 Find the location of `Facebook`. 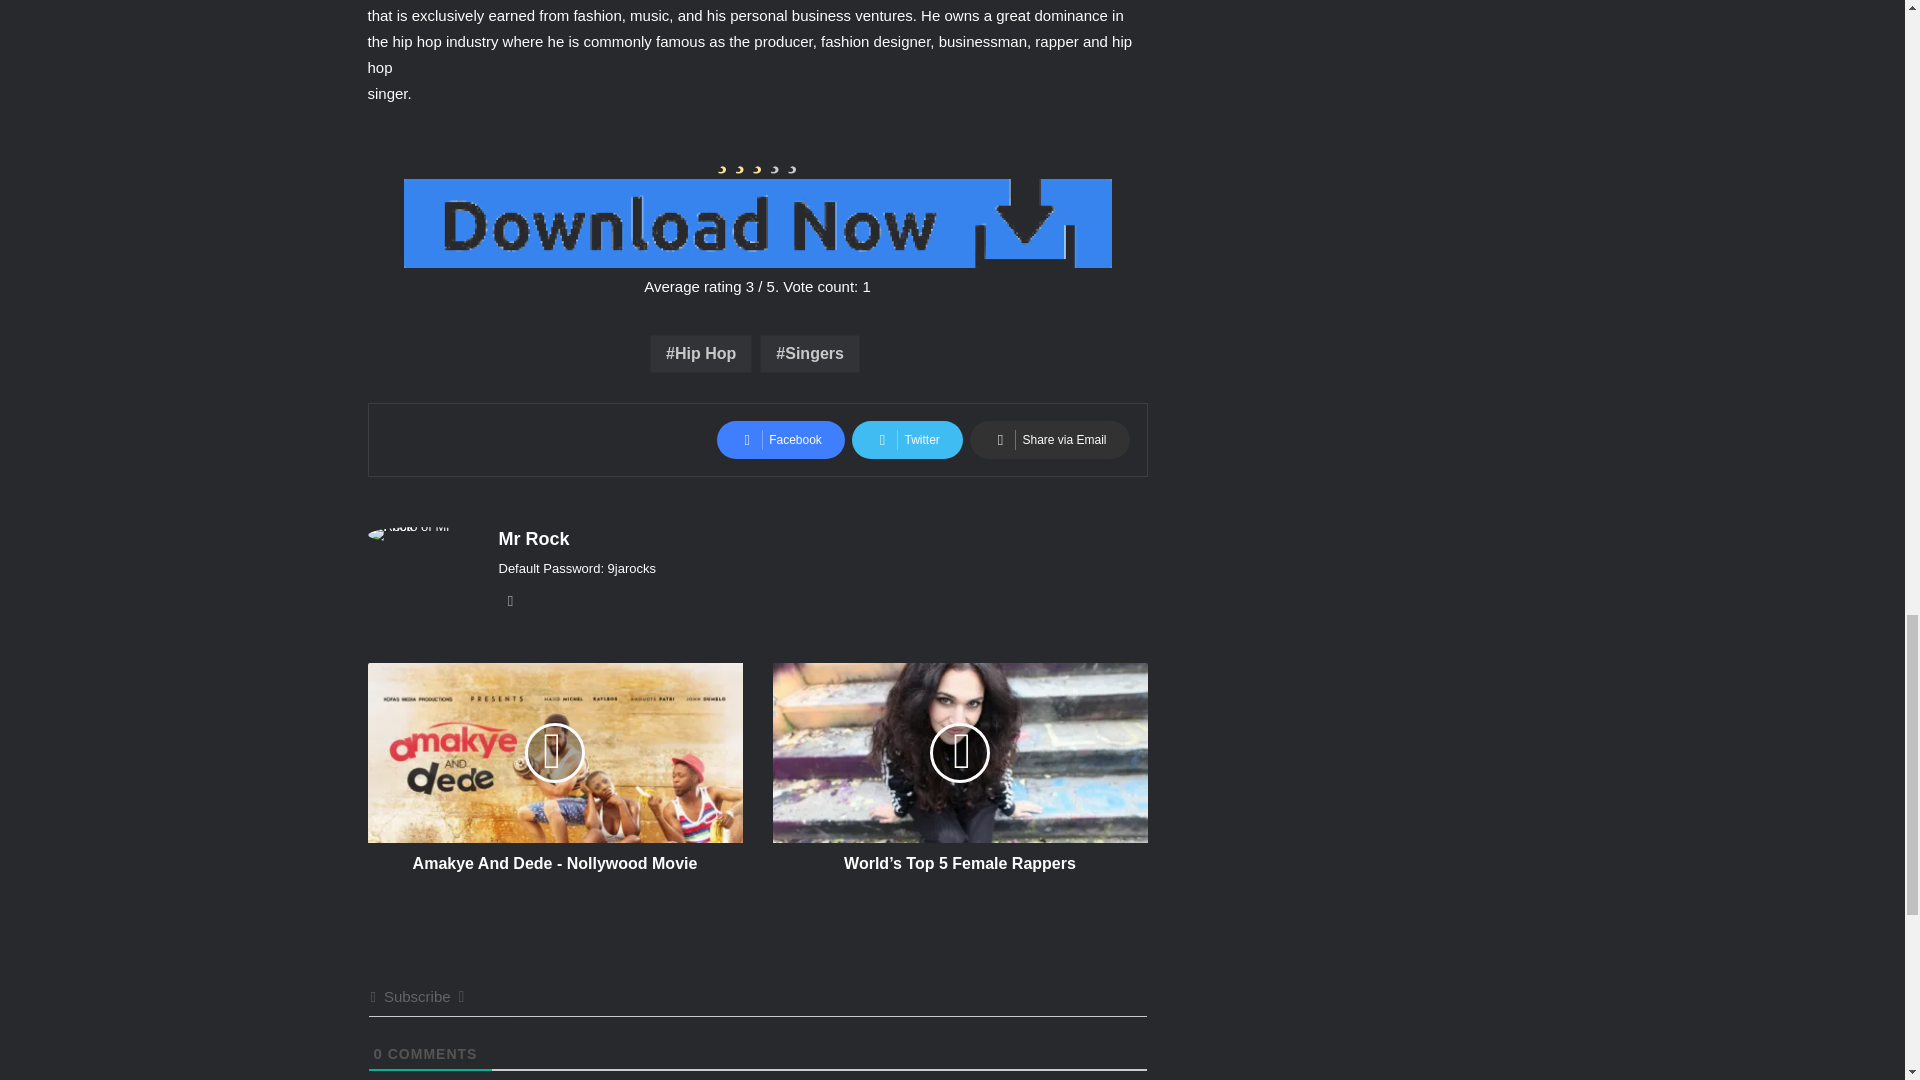

Facebook is located at coordinates (780, 440).